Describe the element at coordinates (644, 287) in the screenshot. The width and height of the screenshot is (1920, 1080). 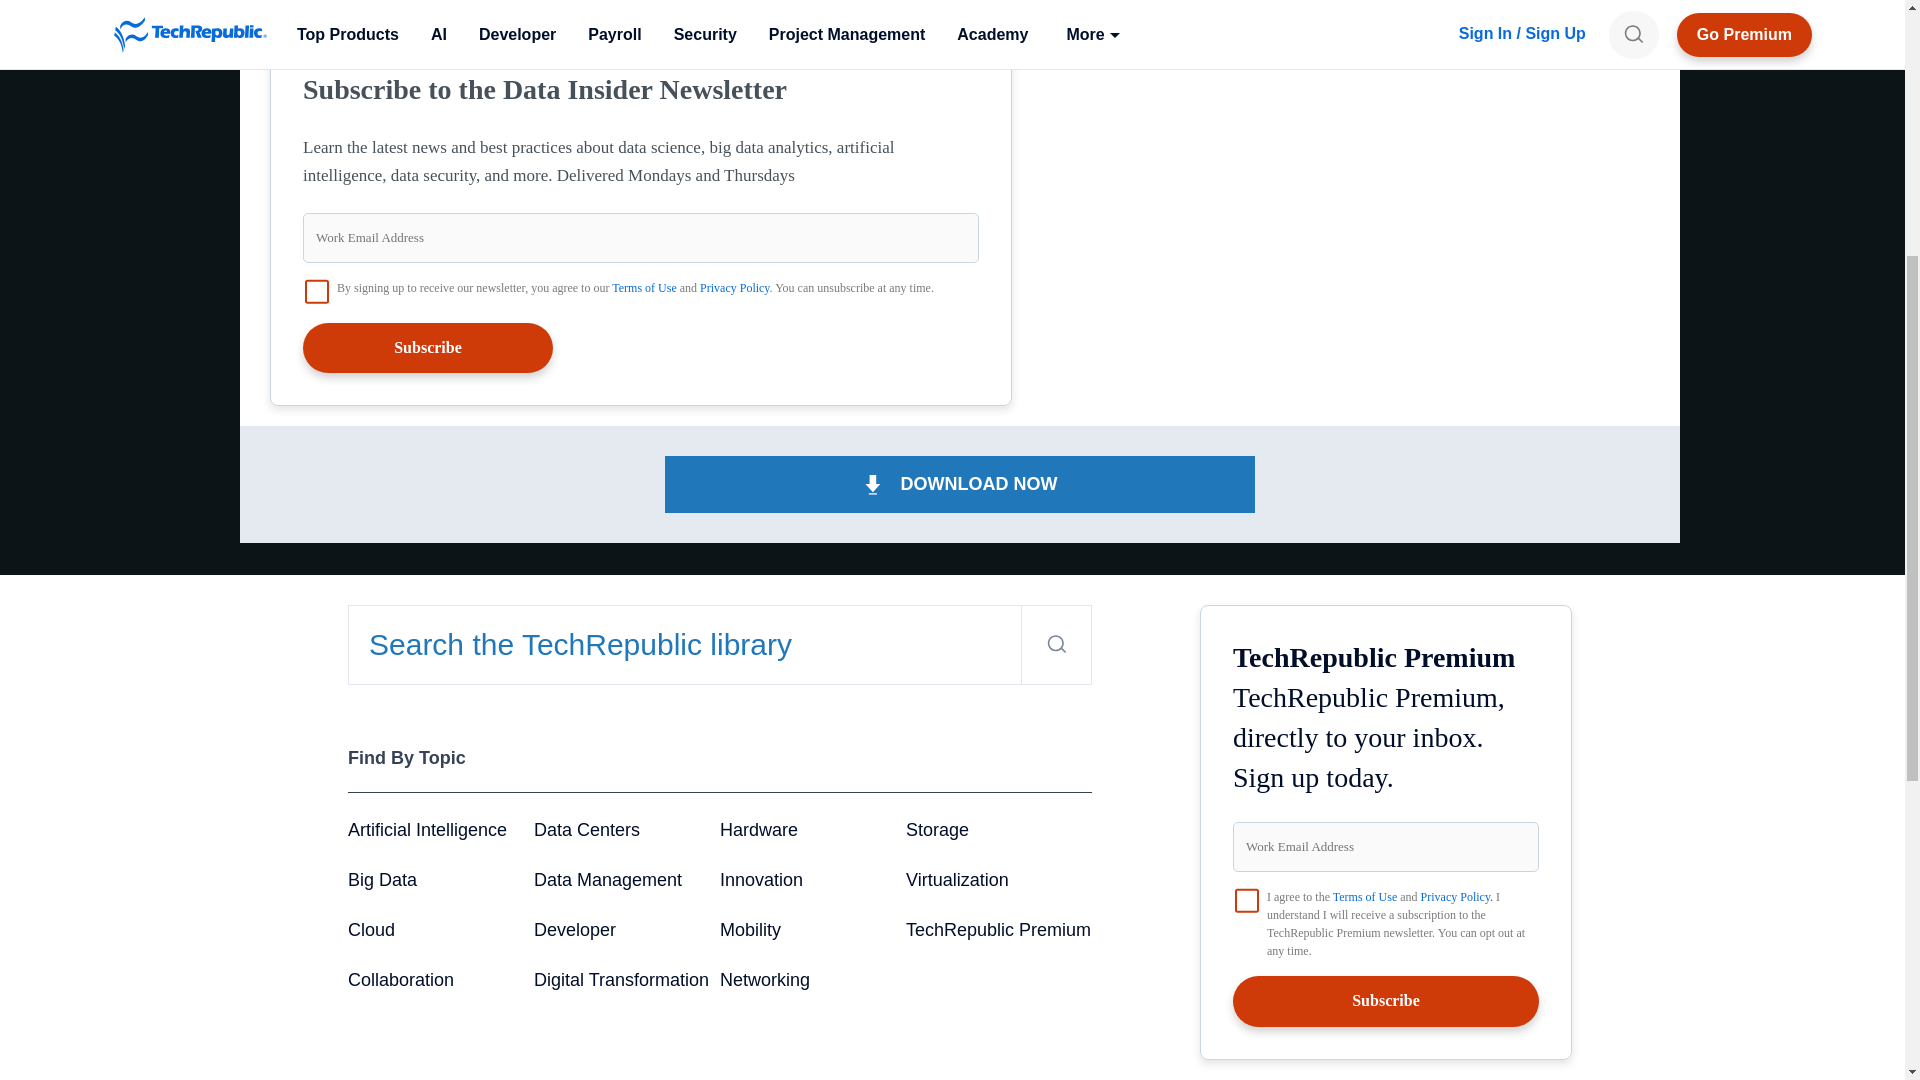
I see `Terms of Use` at that location.